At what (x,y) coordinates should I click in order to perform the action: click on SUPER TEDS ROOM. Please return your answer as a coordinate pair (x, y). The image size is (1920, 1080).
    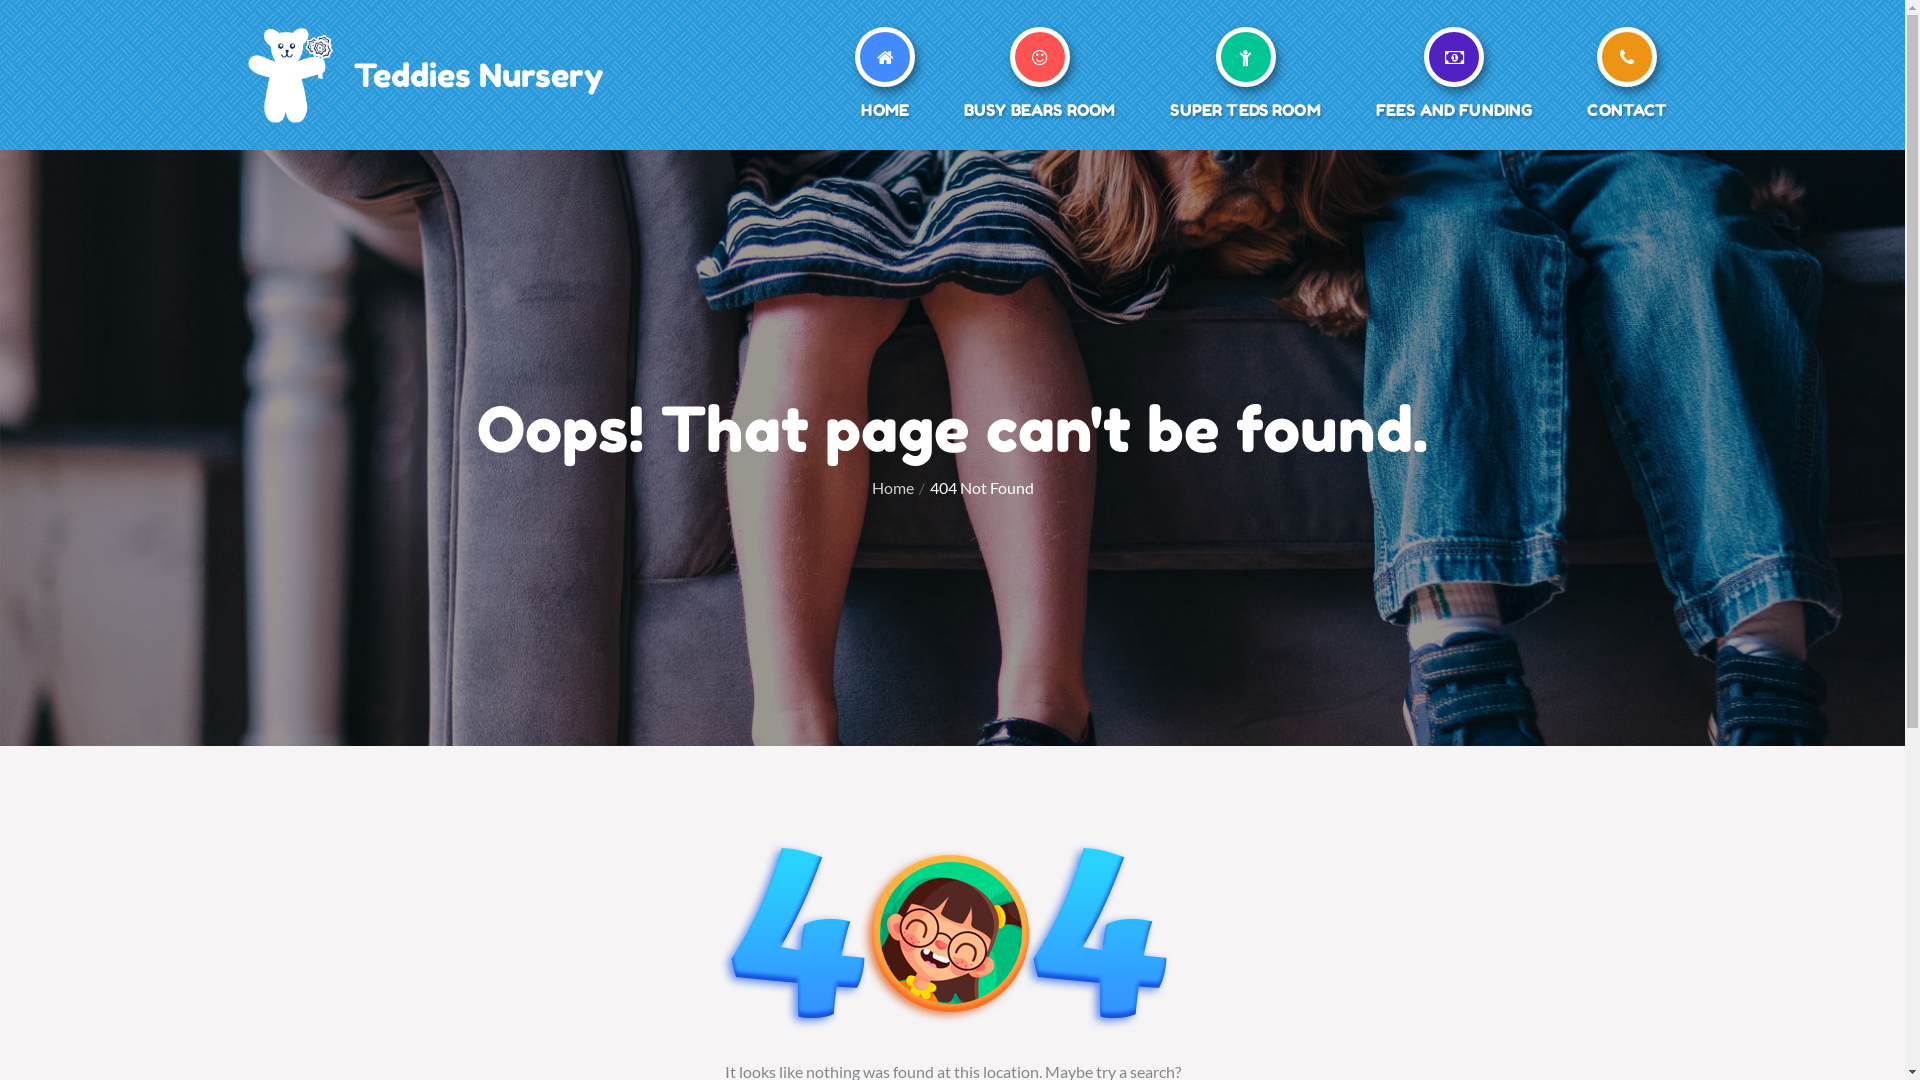
    Looking at the image, I should click on (1245, 80).